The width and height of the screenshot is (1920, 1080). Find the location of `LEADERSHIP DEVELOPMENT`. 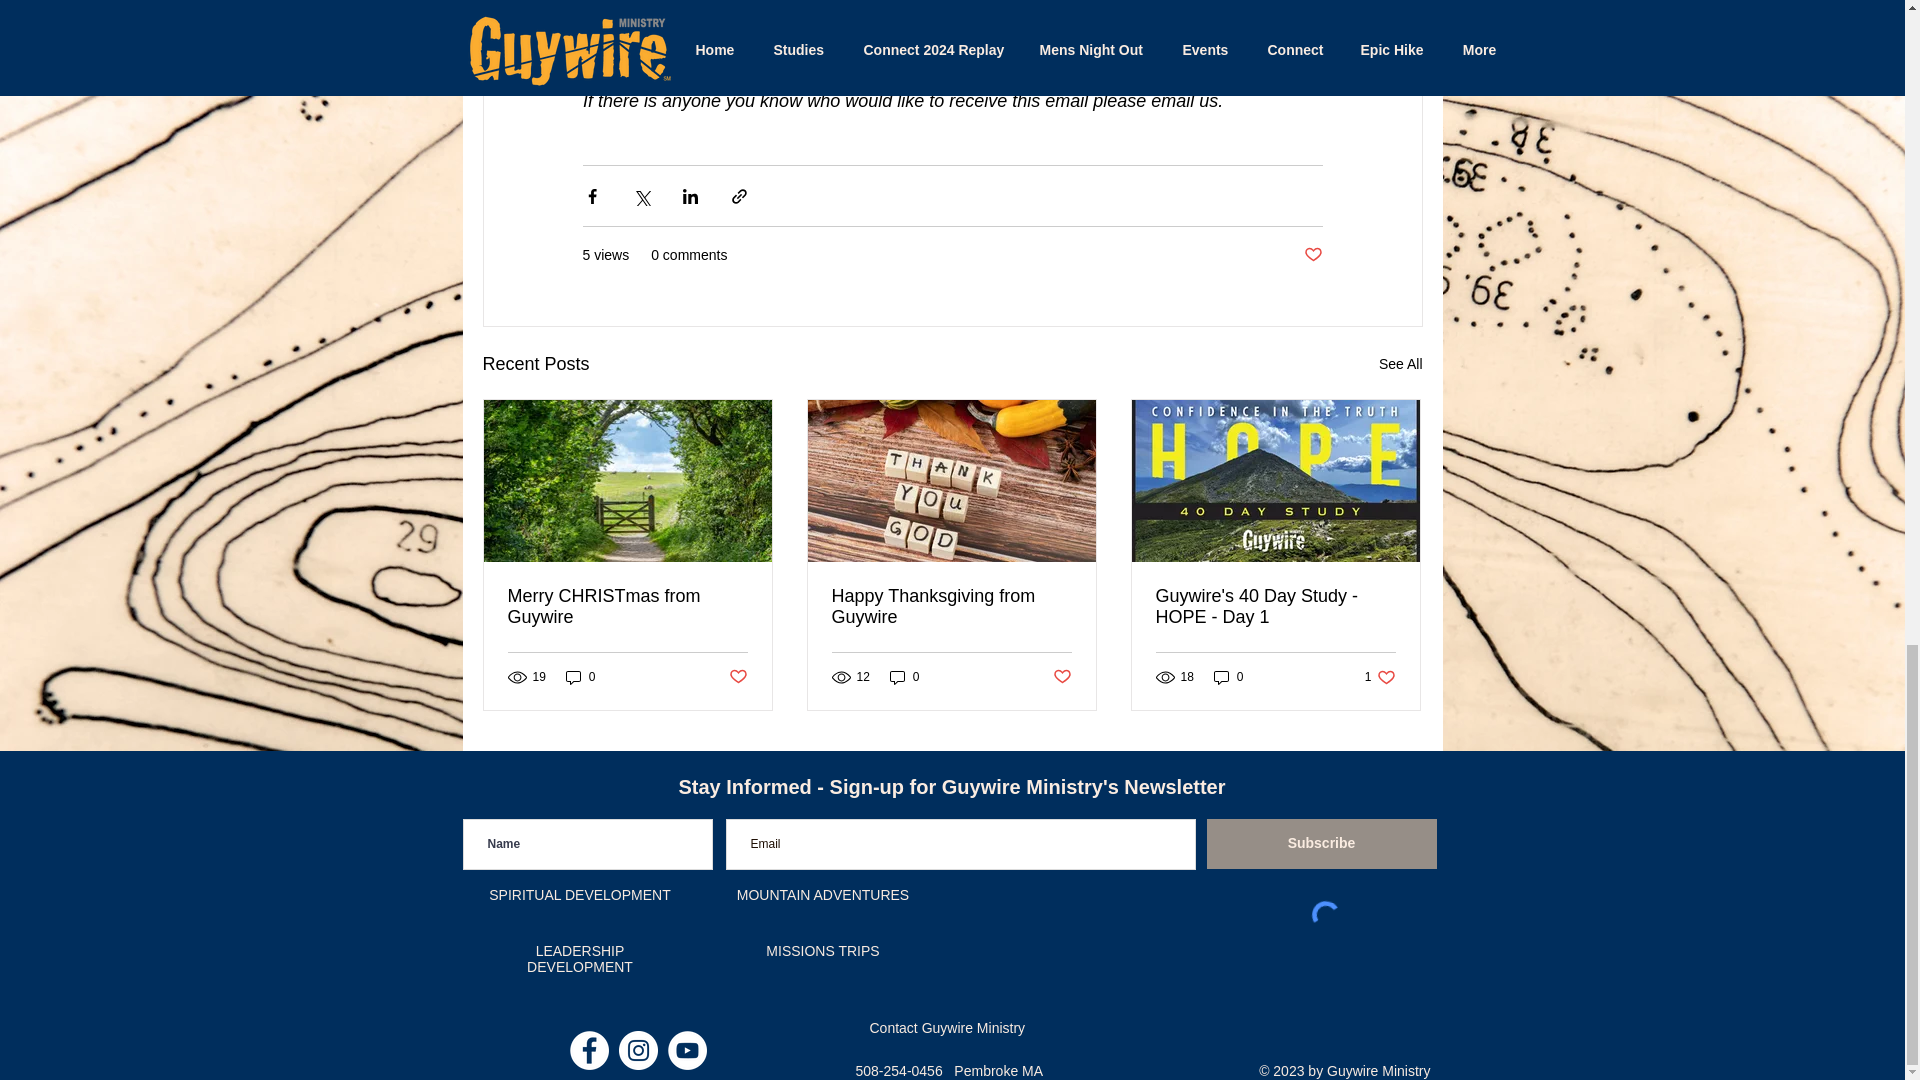

LEADERSHIP DEVELOPMENT is located at coordinates (580, 958).